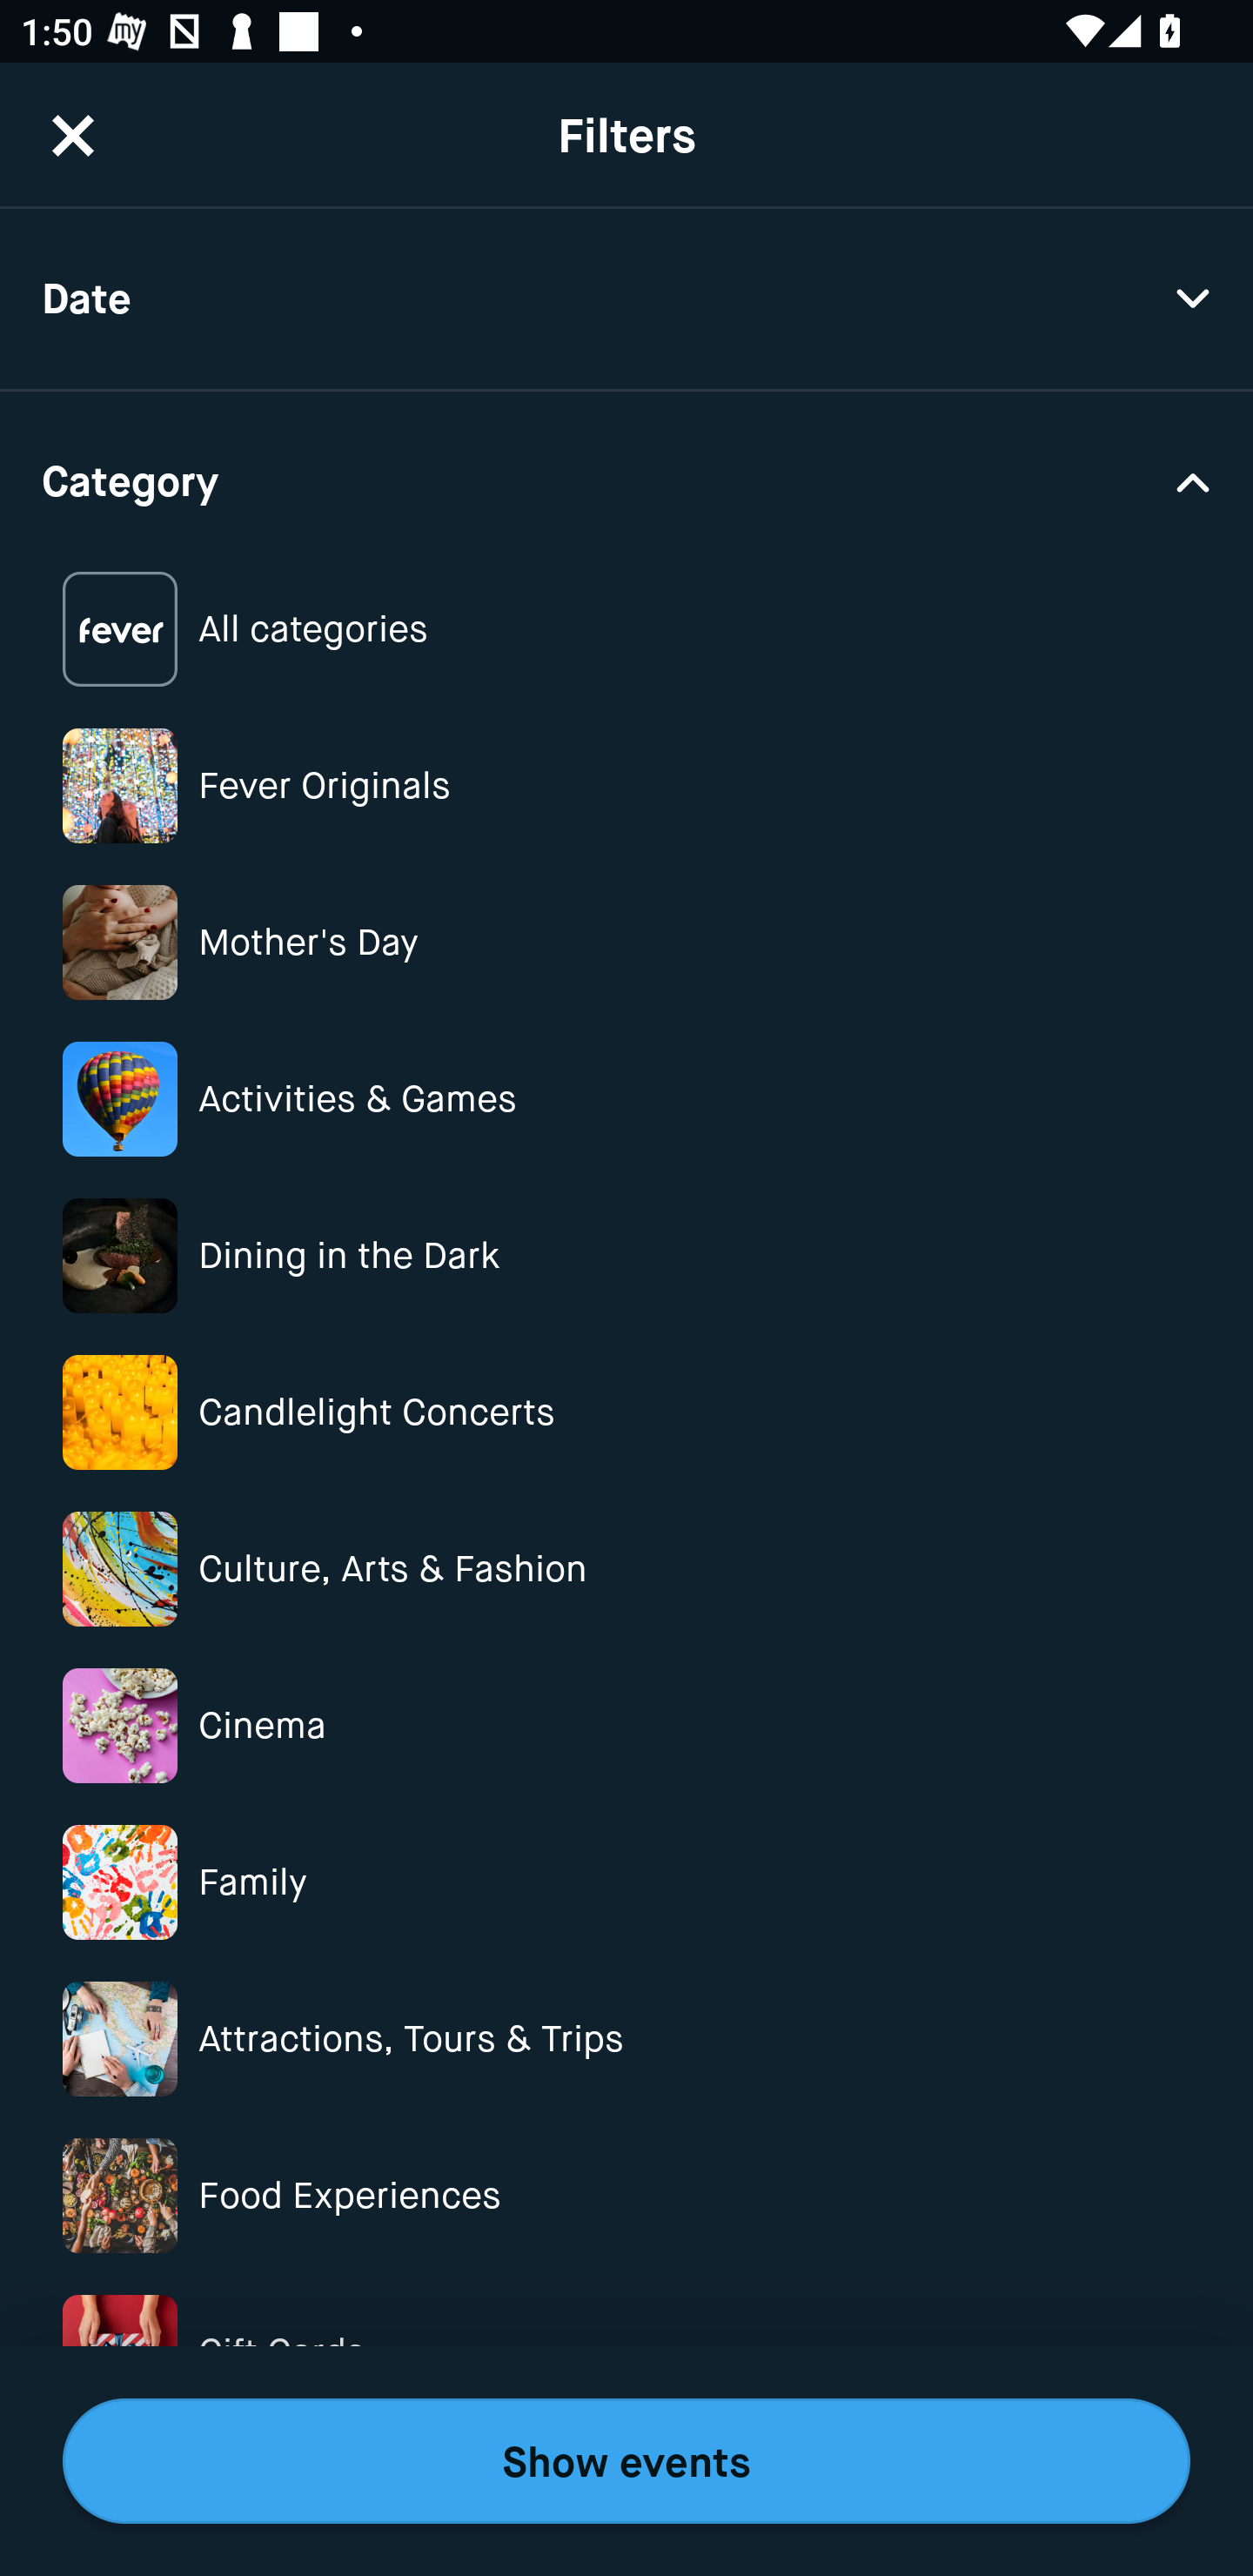 The width and height of the screenshot is (1253, 2576). Describe the element at coordinates (626, 1255) in the screenshot. I see `Category Image Dining in the Dark` at that location.